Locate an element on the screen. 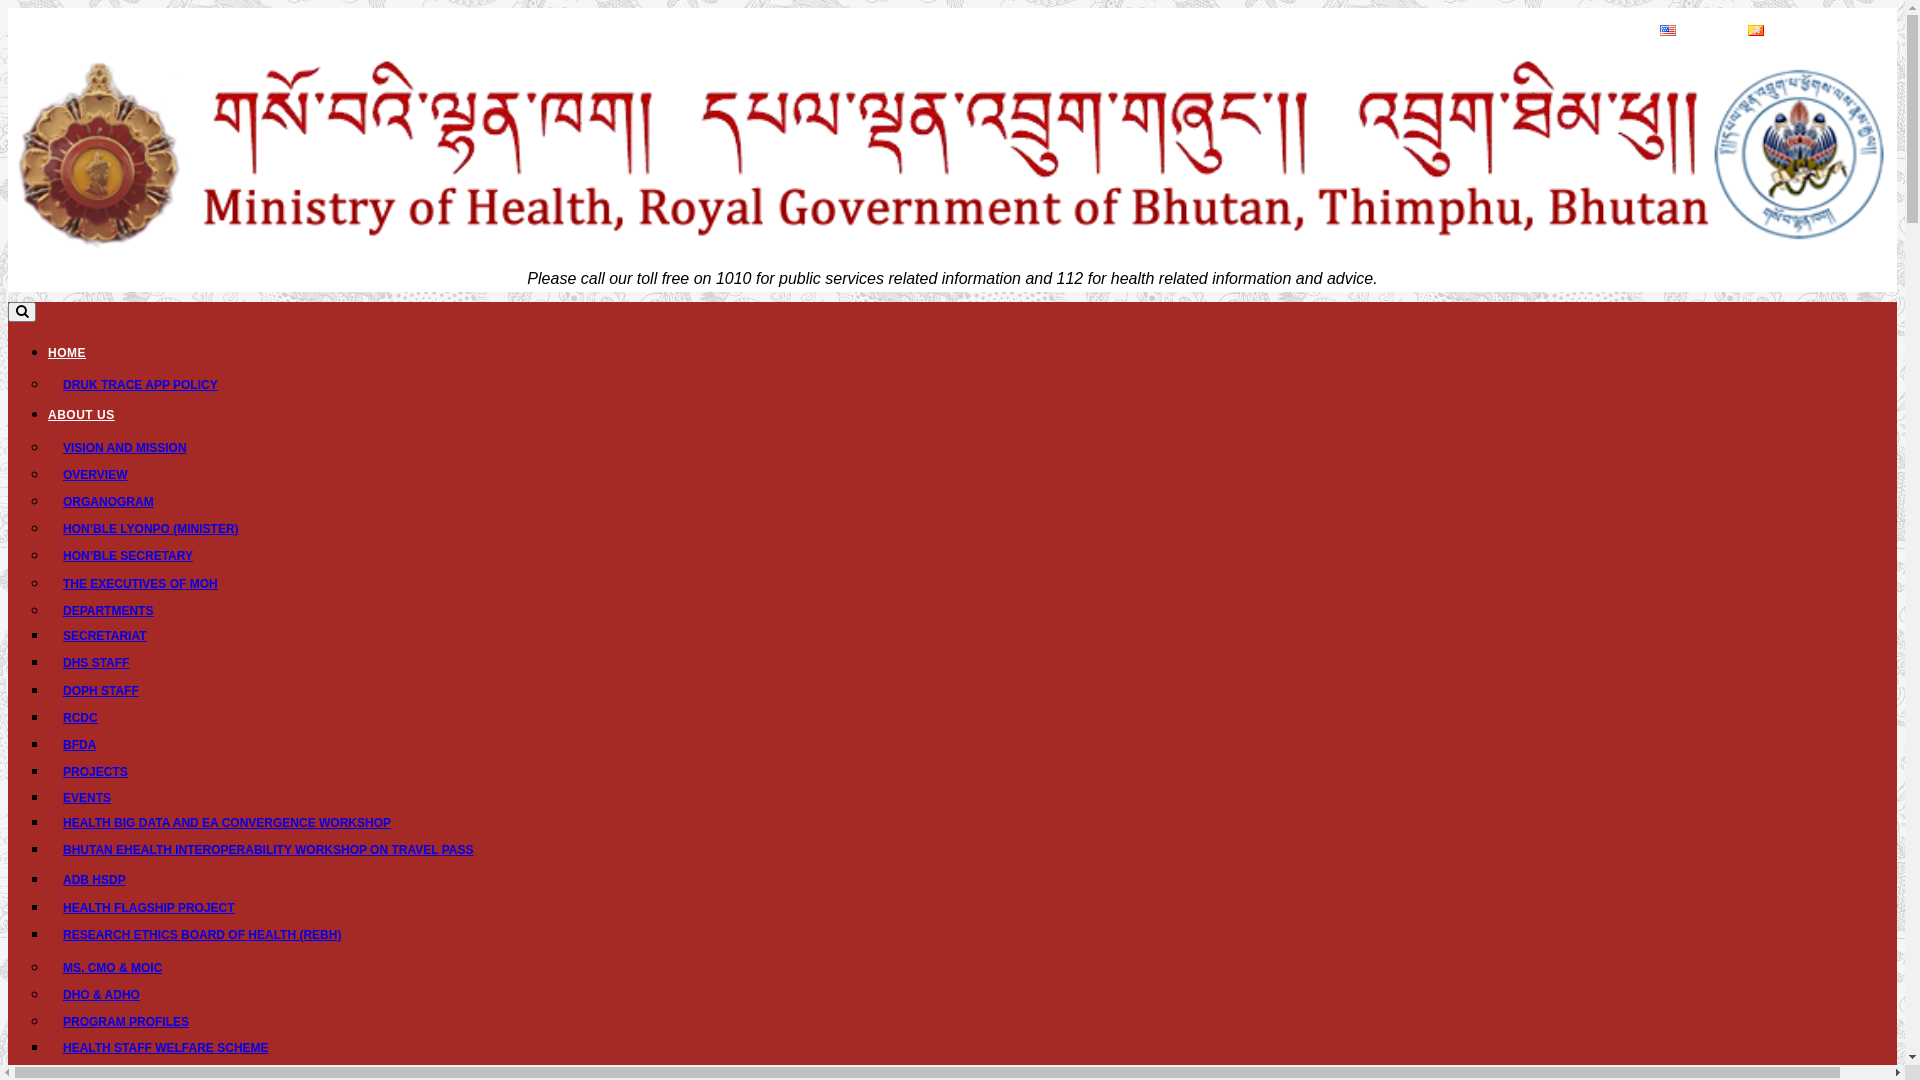  PROJECTS is located at coordinates (106, 772).